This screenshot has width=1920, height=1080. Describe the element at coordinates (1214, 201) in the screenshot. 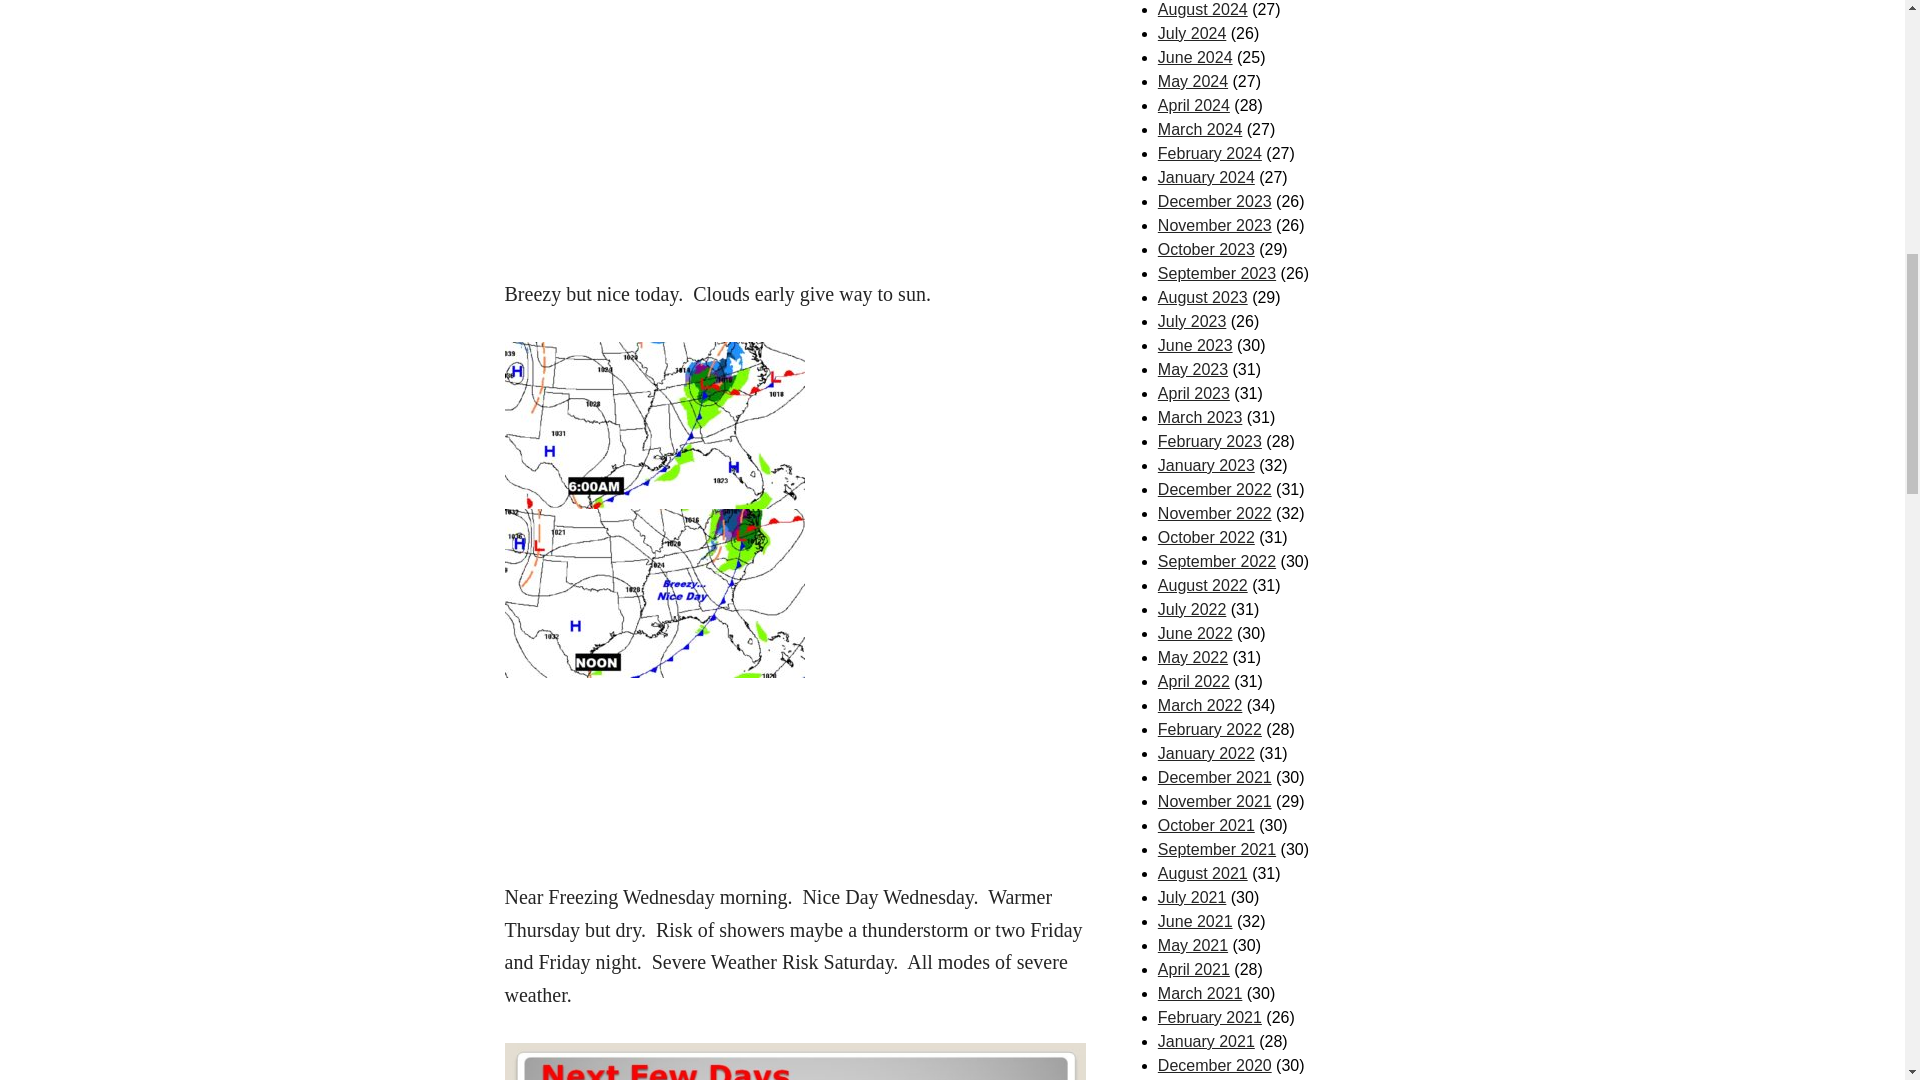

I see `December 2023` at that location.